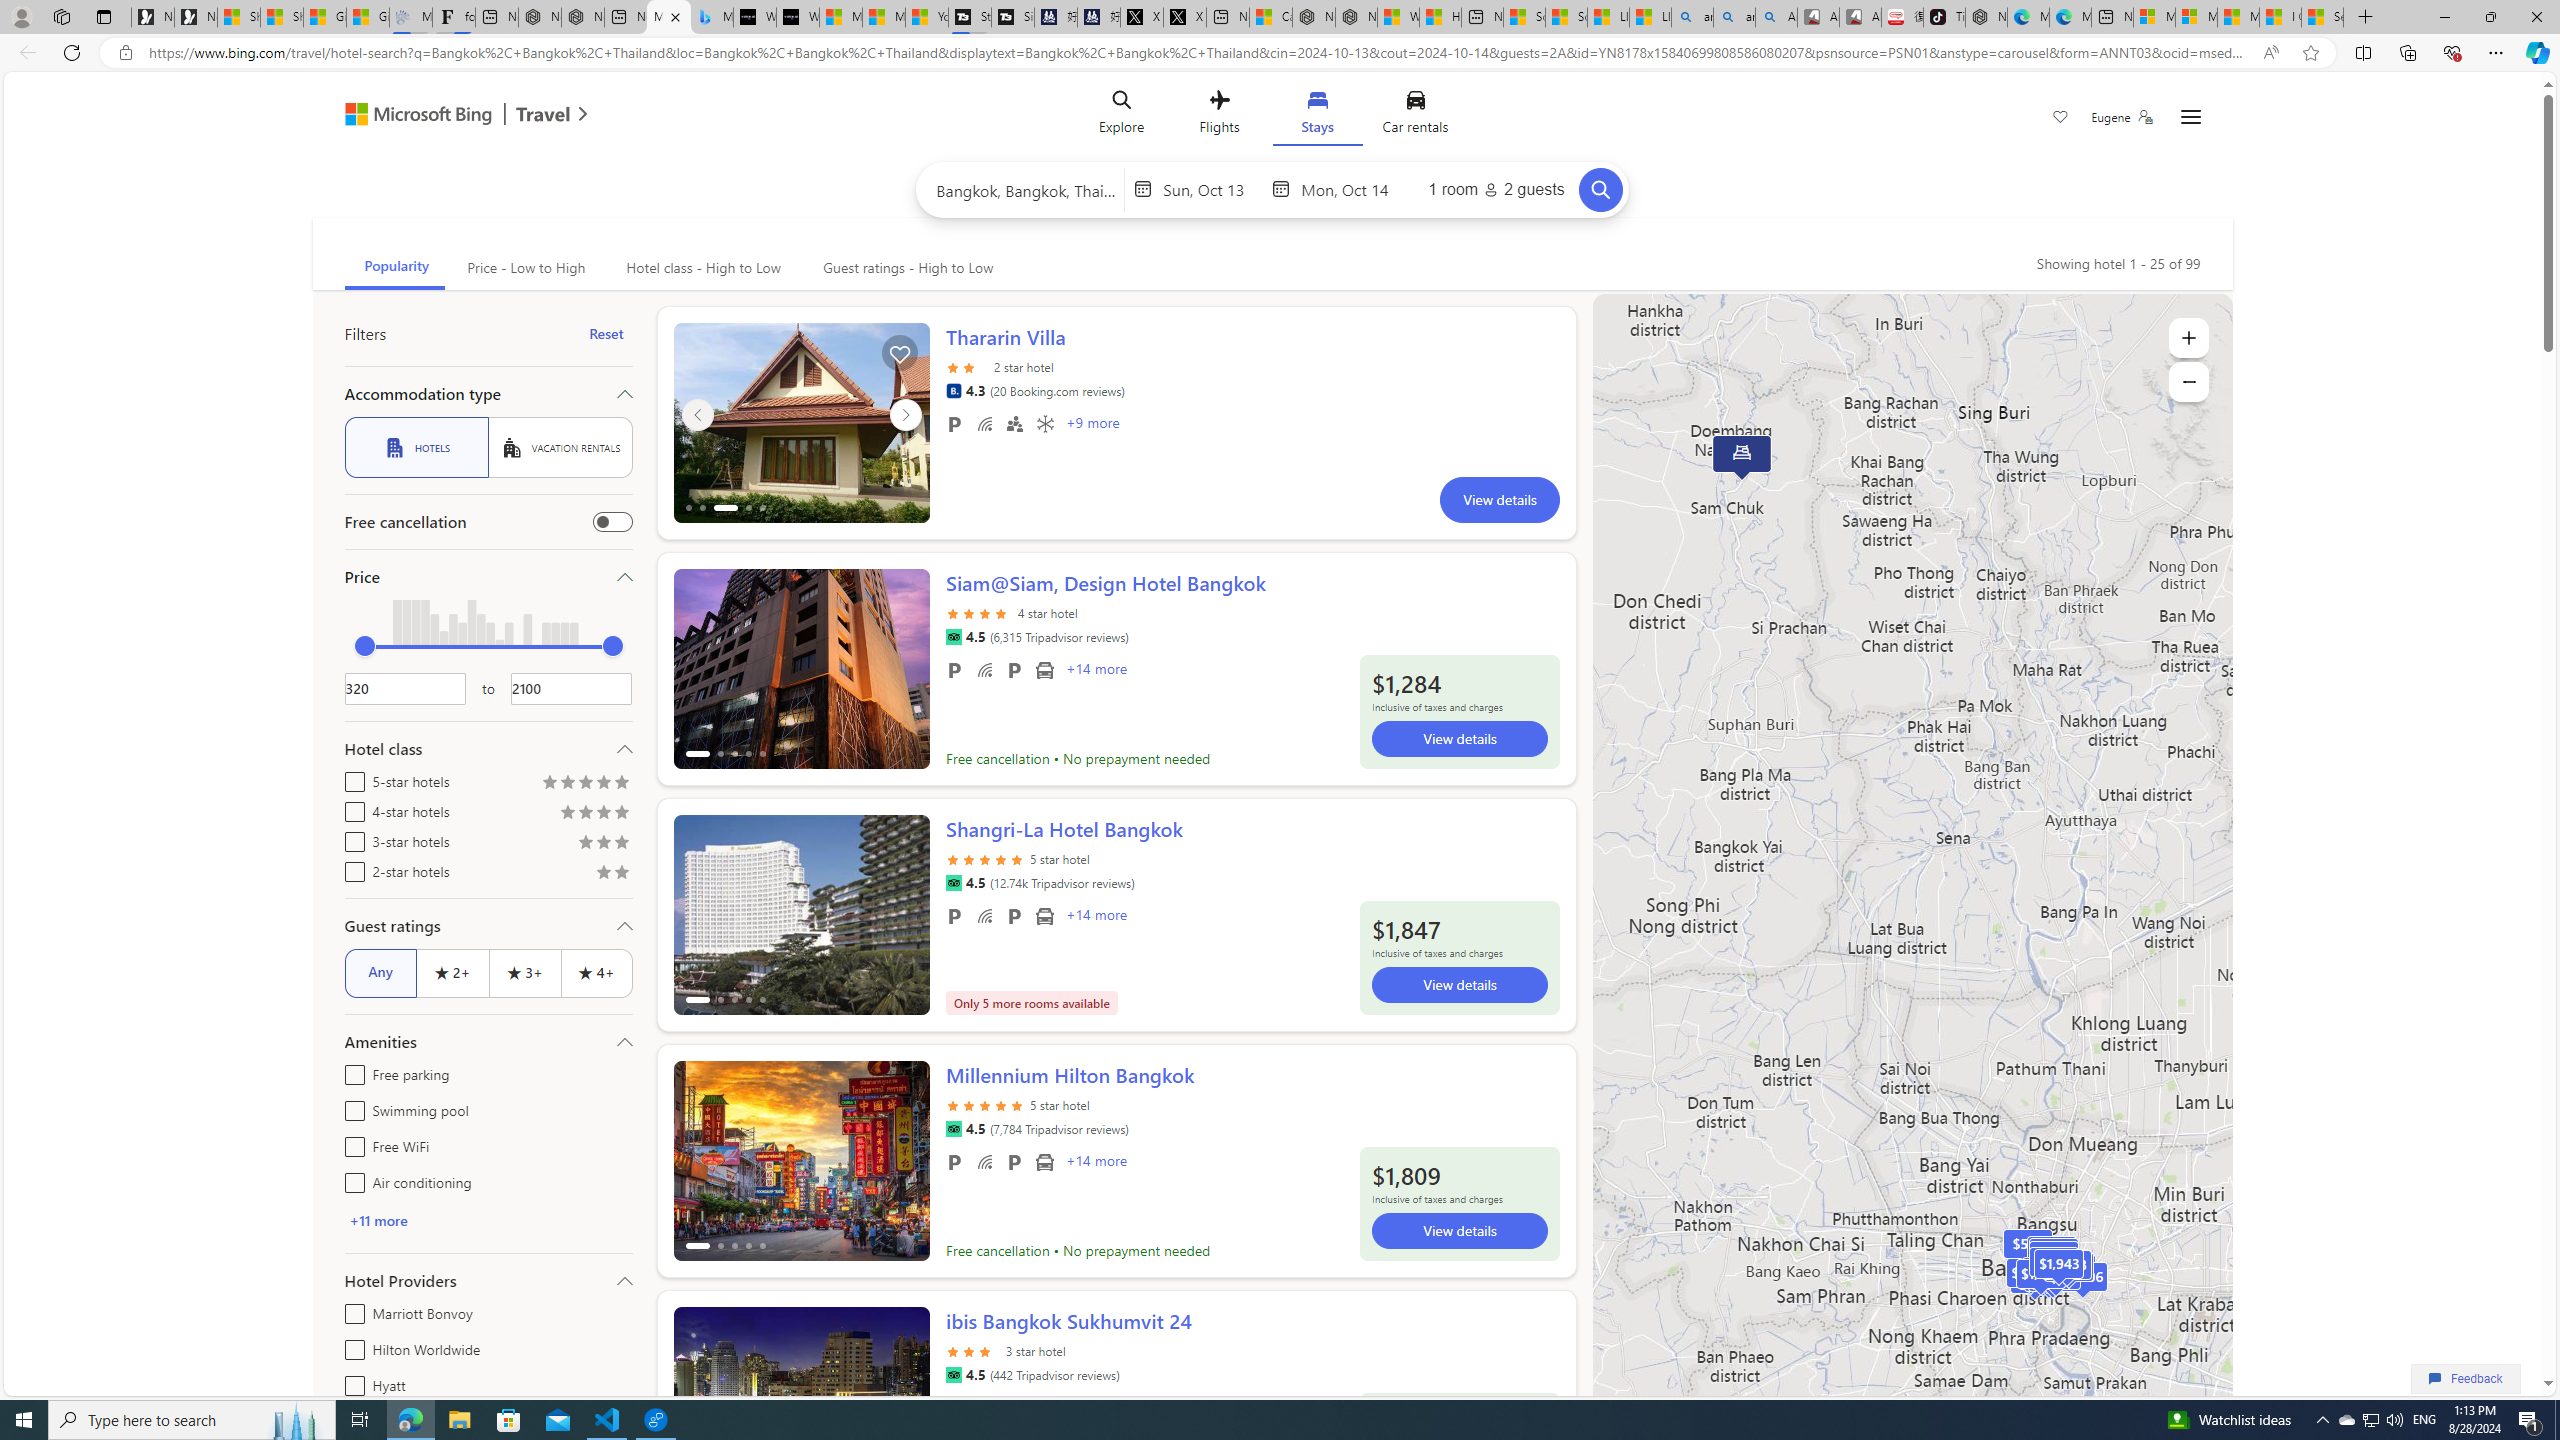  What do you see at coordinates (1944, 17) in the screenshot?
I see `TikTok` at bounding box center [1944, 17].